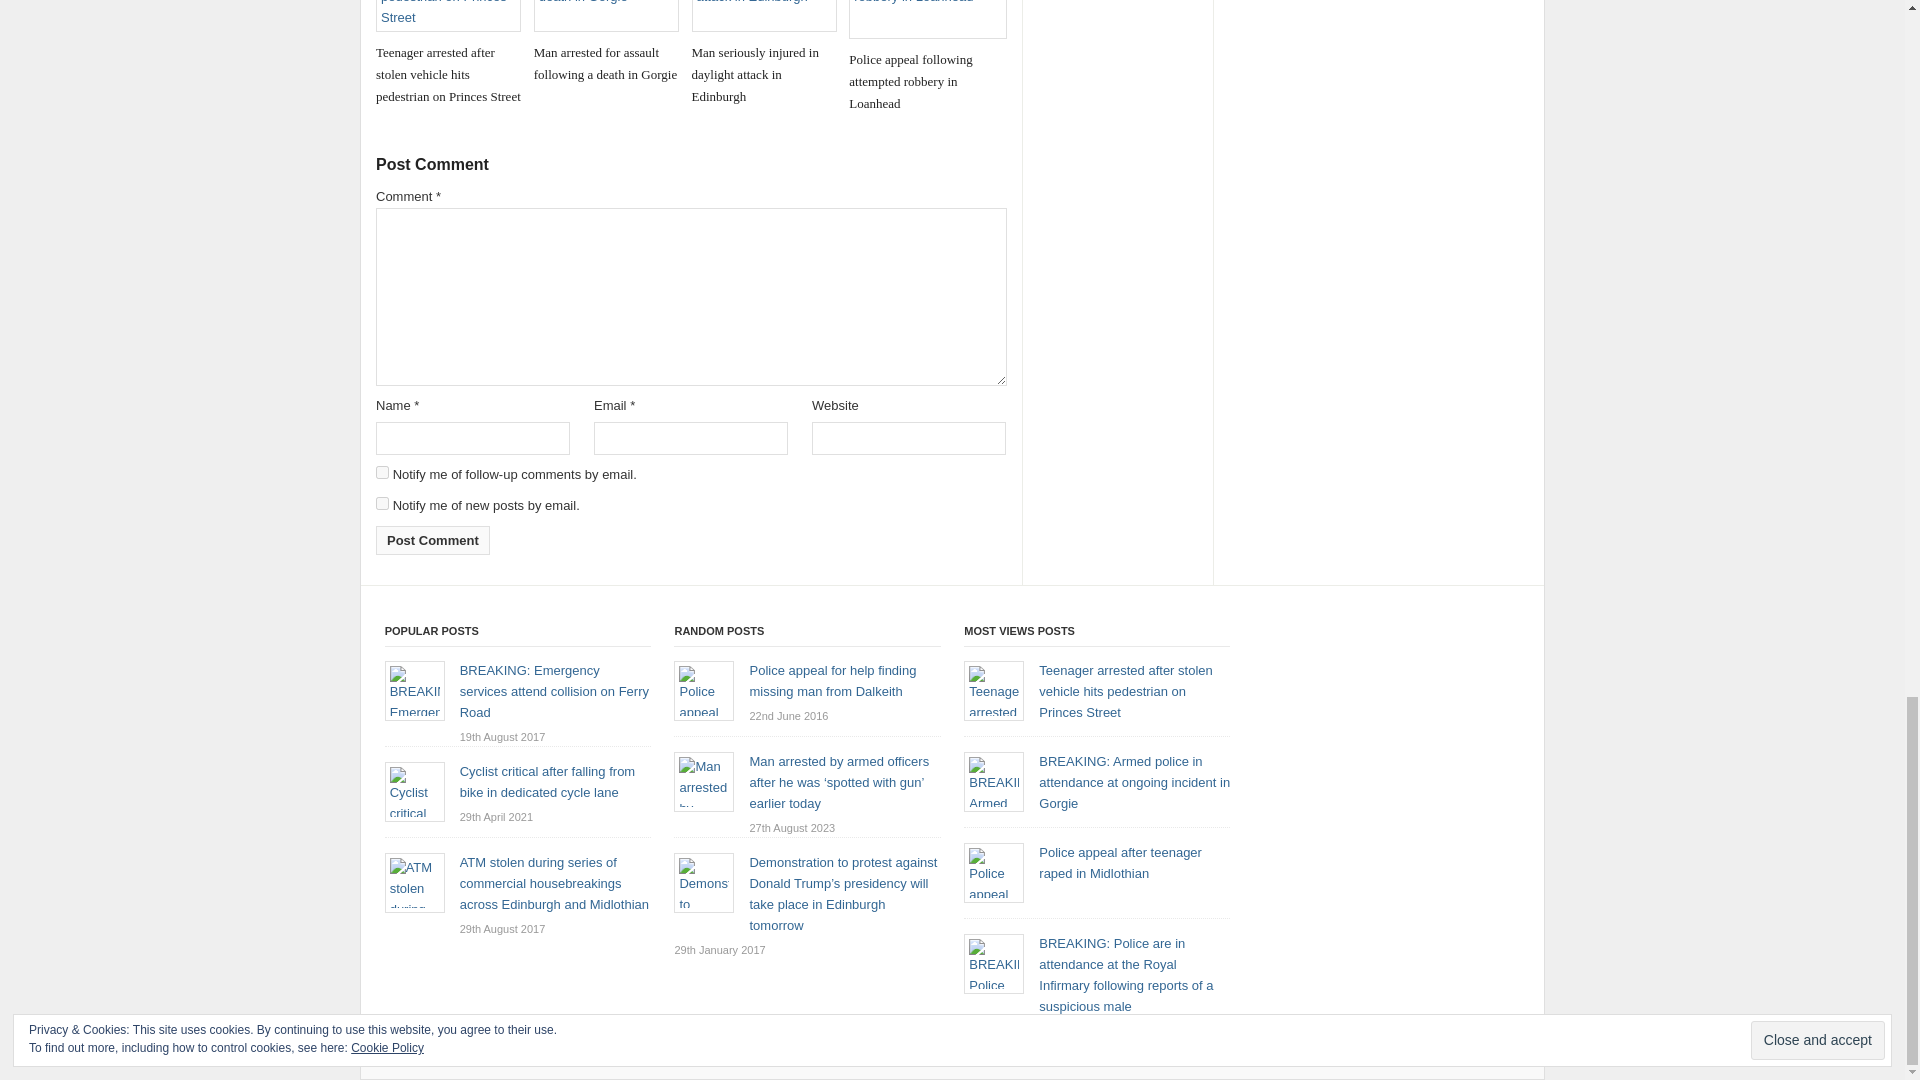  I want to click on subscribe, so click(382, 502).